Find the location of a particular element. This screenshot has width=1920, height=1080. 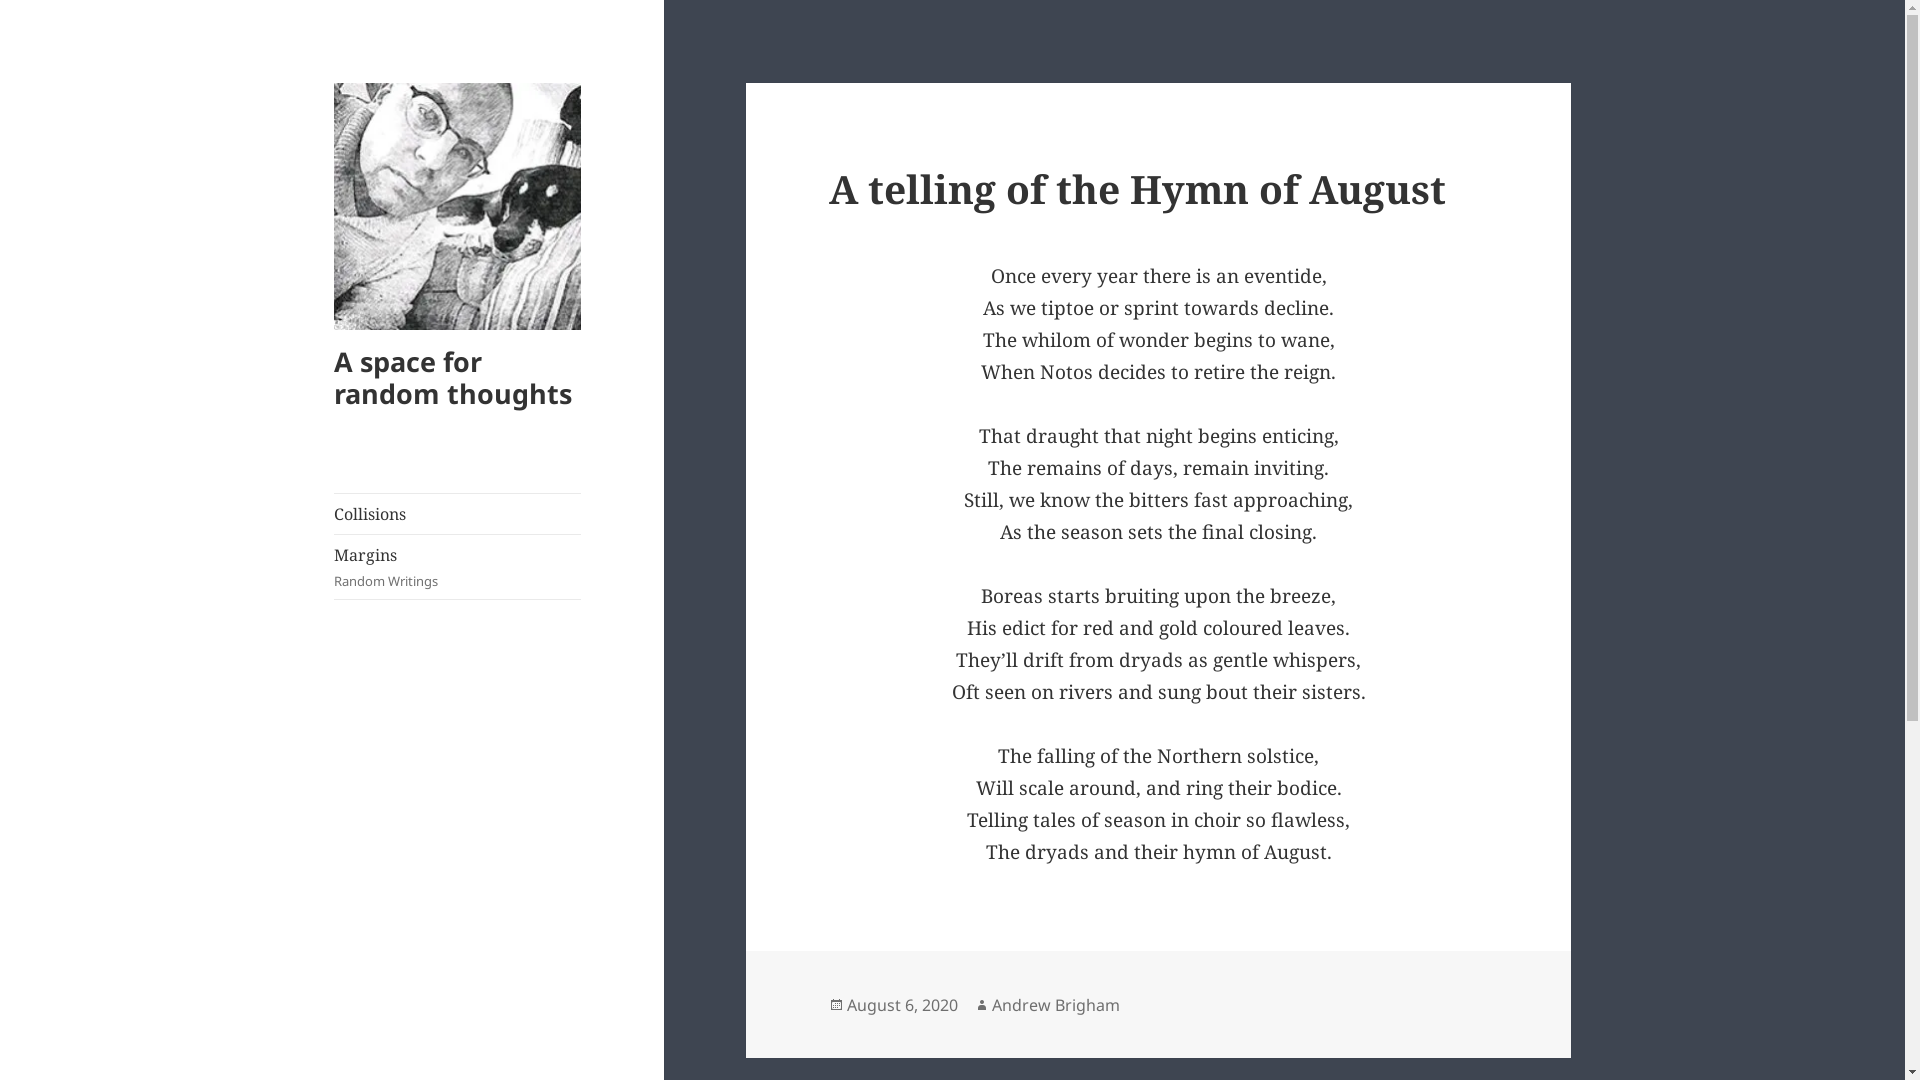

A space for random thoughts is located at coordinates (453, 378).